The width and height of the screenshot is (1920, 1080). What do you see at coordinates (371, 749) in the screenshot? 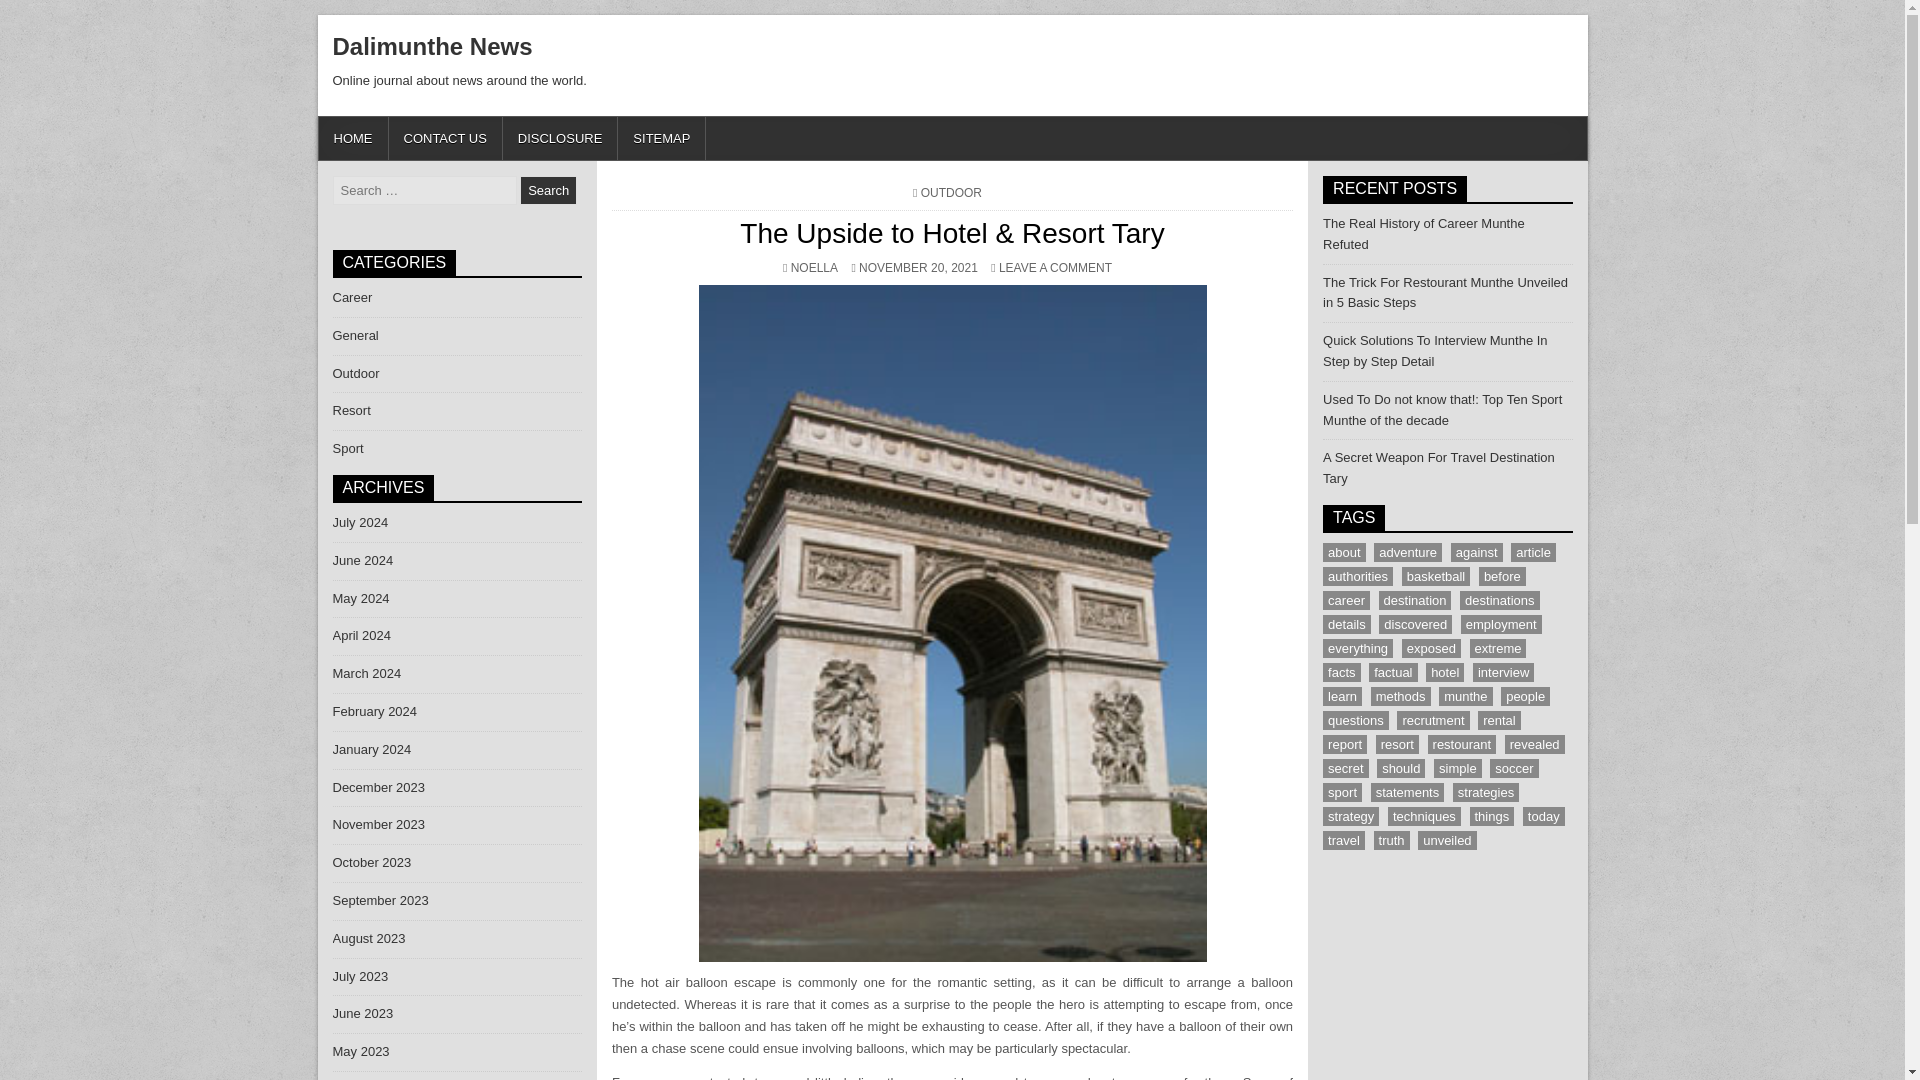
I see `Resort` at bounding box center [371, 749].